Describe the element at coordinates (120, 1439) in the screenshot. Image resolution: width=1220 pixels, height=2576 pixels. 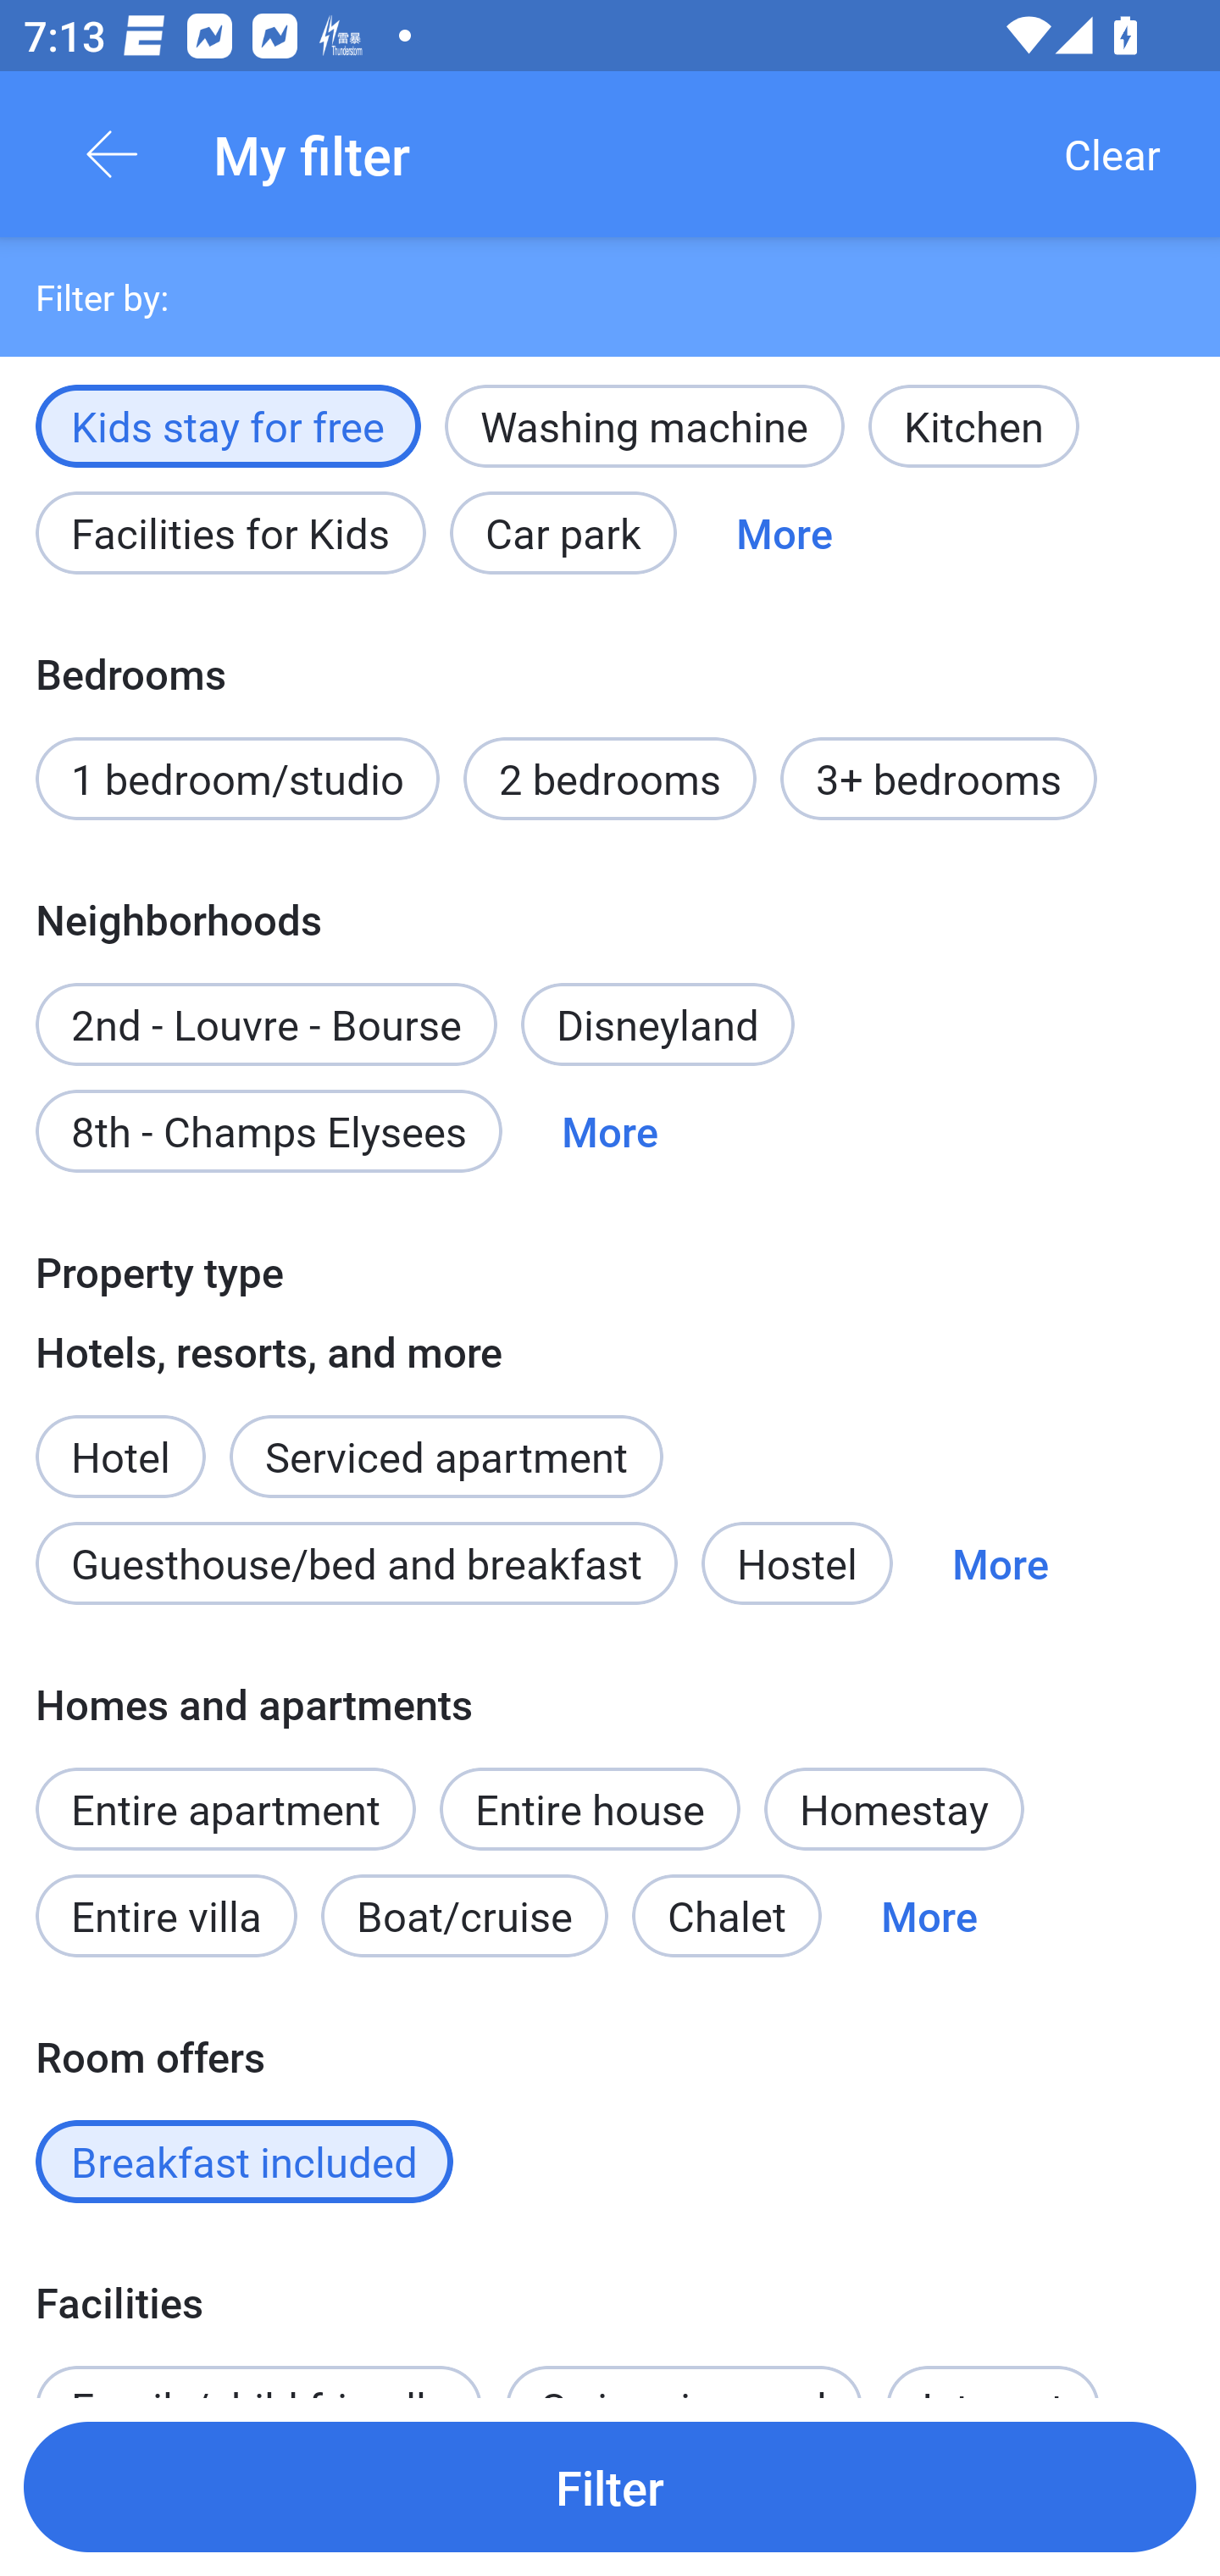
I see `Hotel` at that location.